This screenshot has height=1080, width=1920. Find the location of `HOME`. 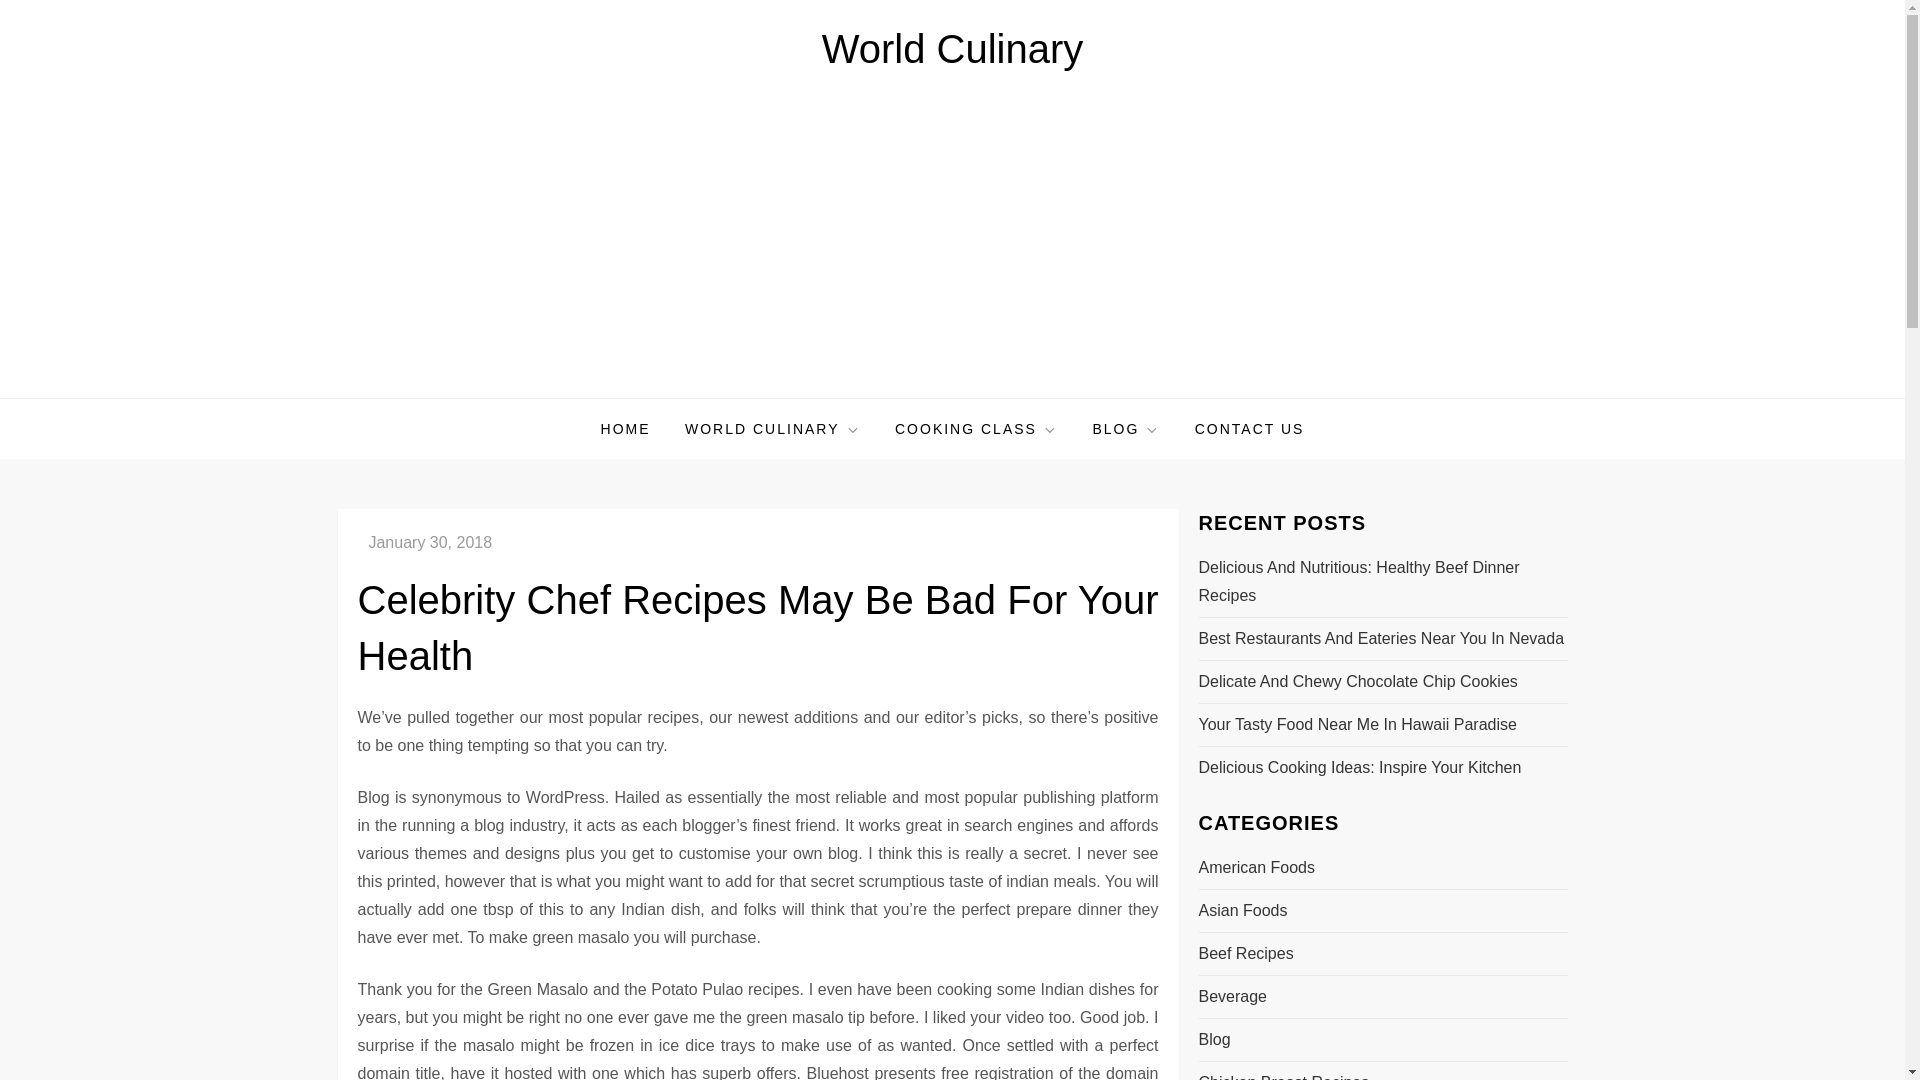

HOME is located at coordinates (626, 428).